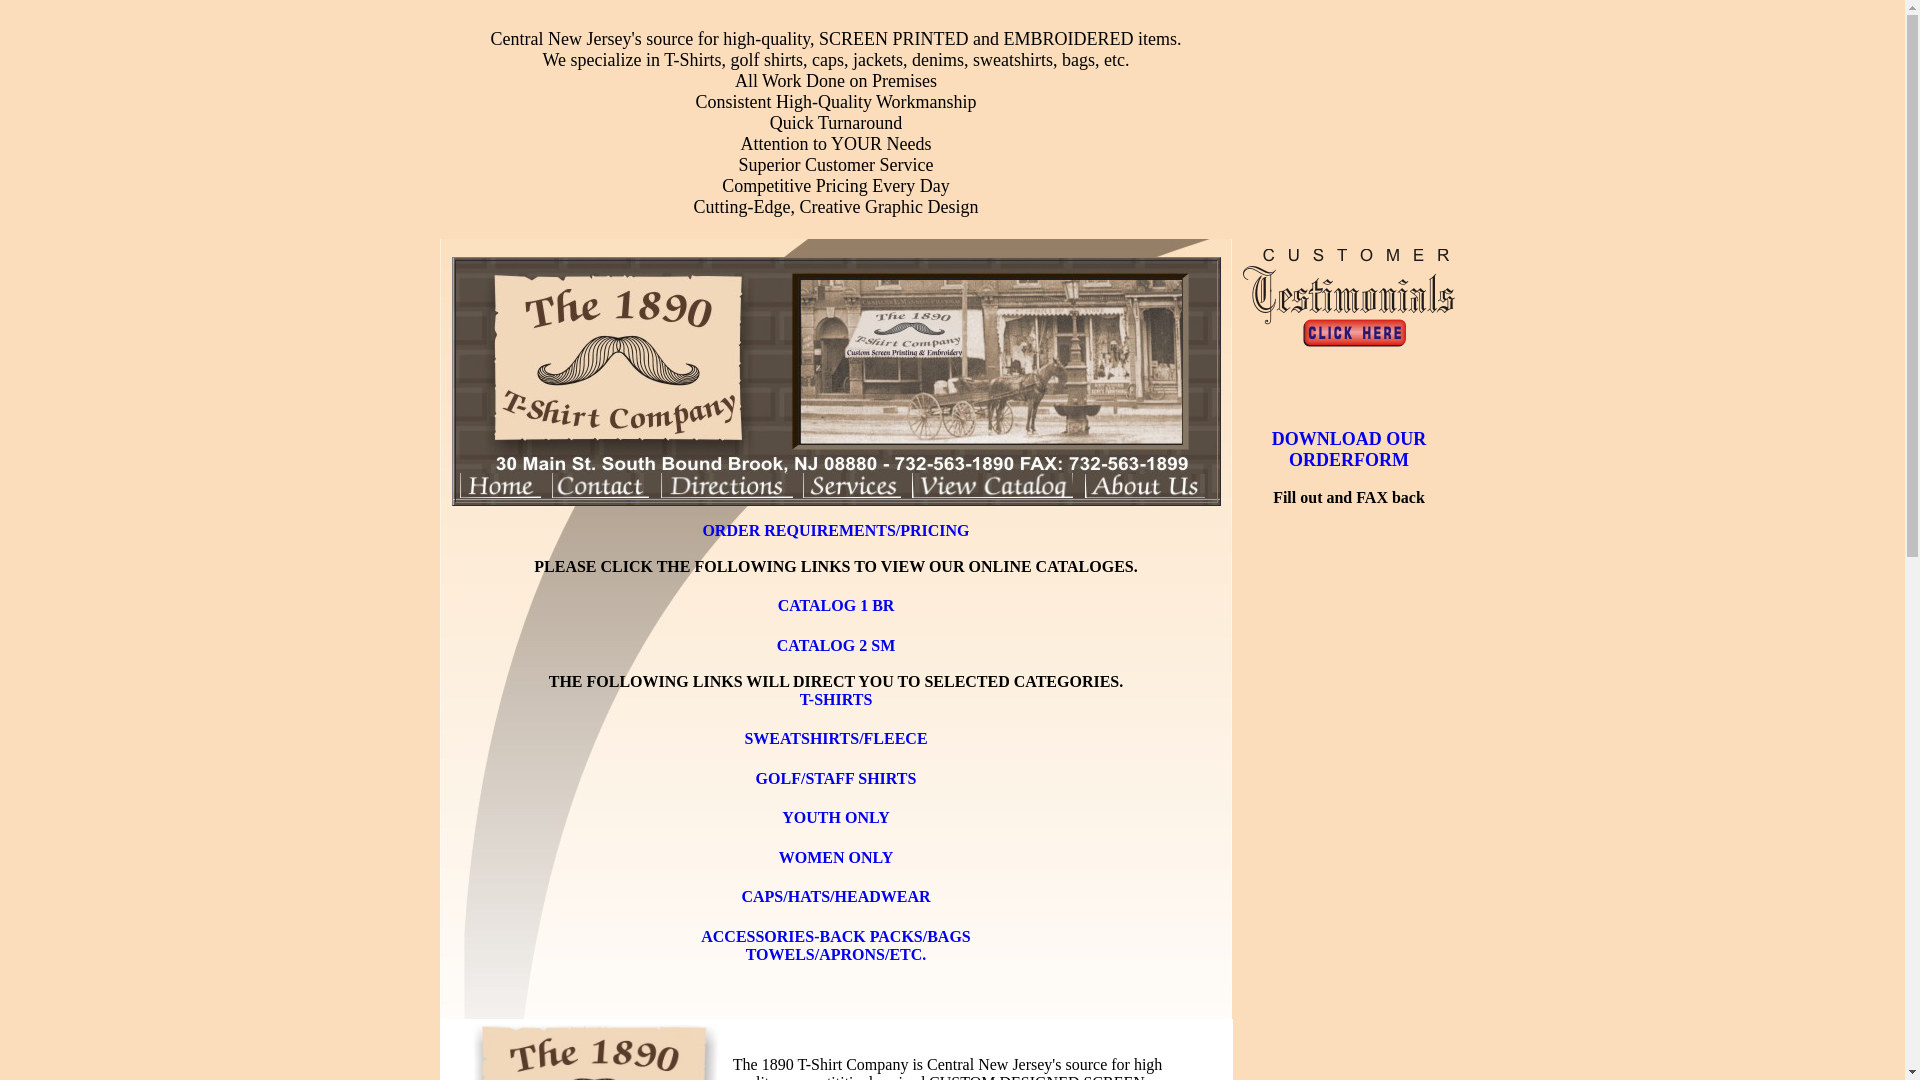 The height and width of the screenshot is (1080, 1920). I want to click on CATALOG 1 BR, so click(836, 600).